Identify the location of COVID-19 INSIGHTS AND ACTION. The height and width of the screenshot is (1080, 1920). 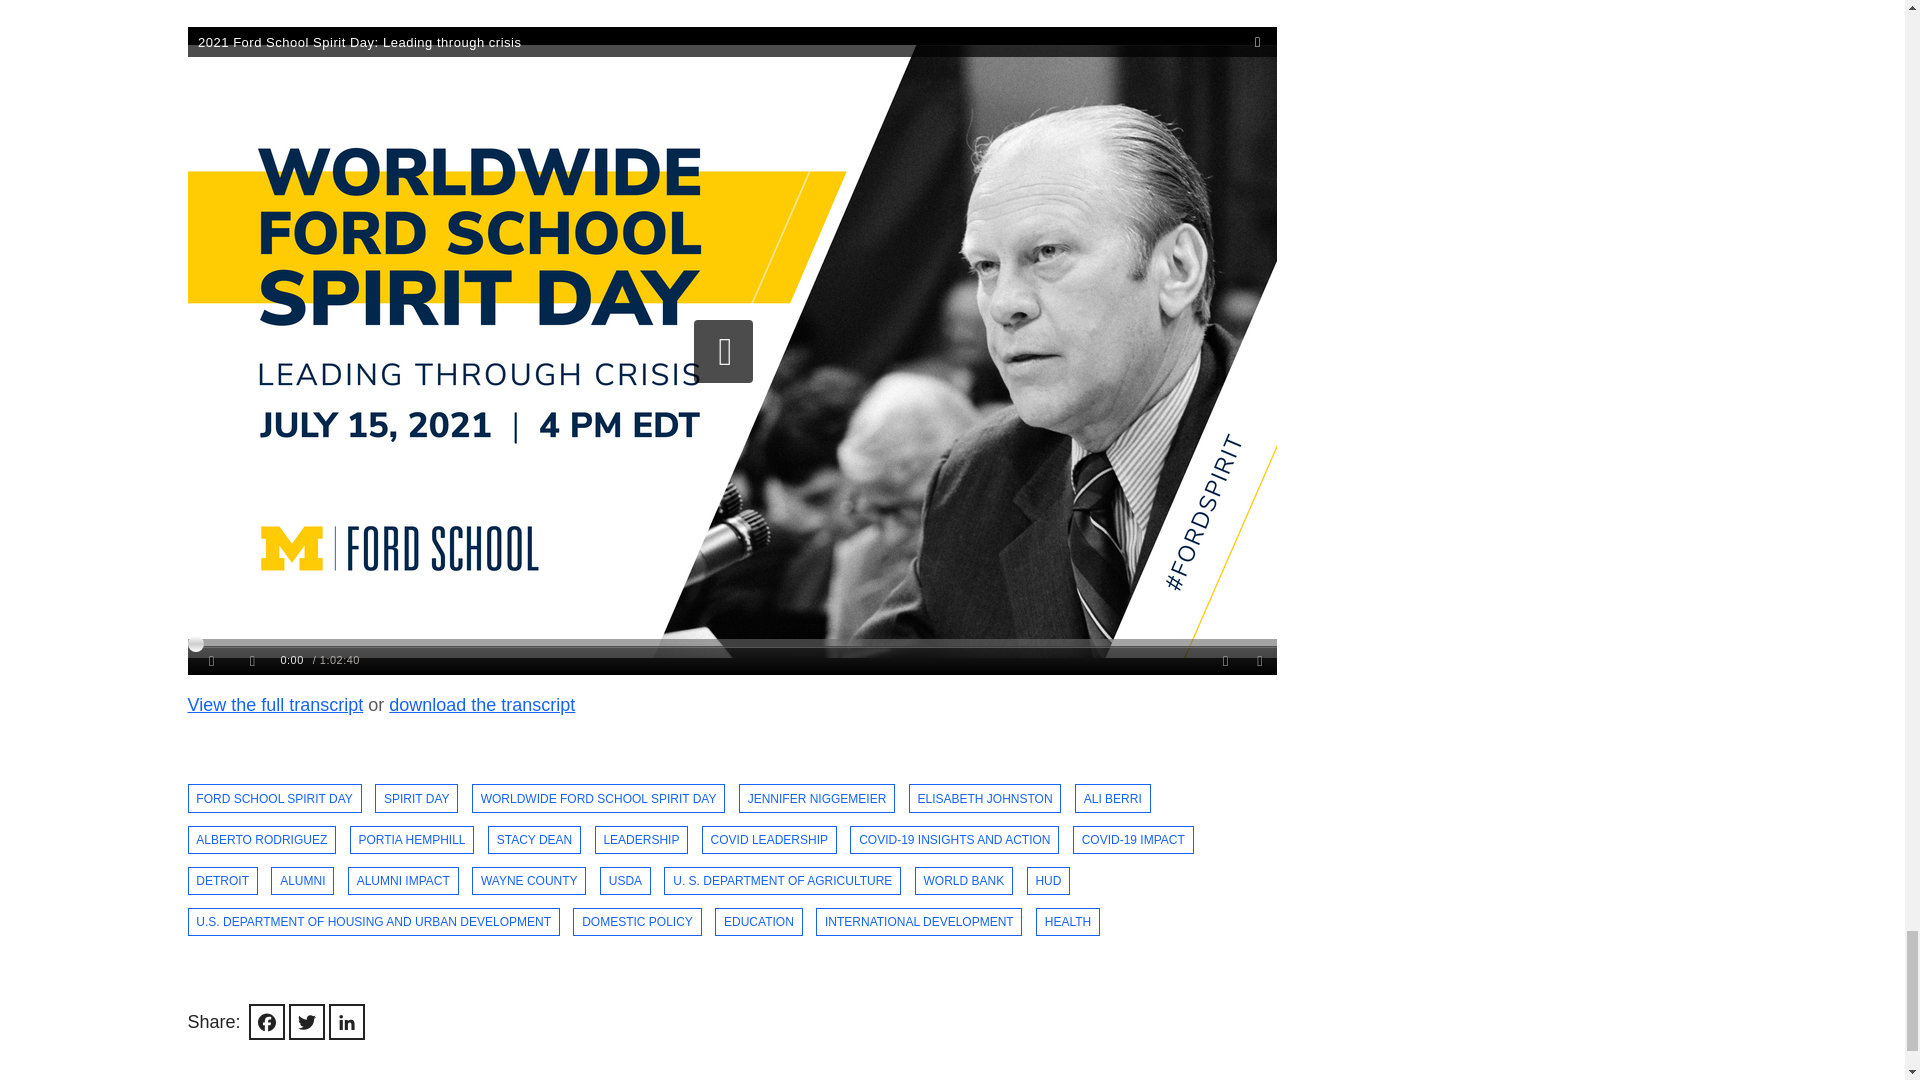
(954, 842).